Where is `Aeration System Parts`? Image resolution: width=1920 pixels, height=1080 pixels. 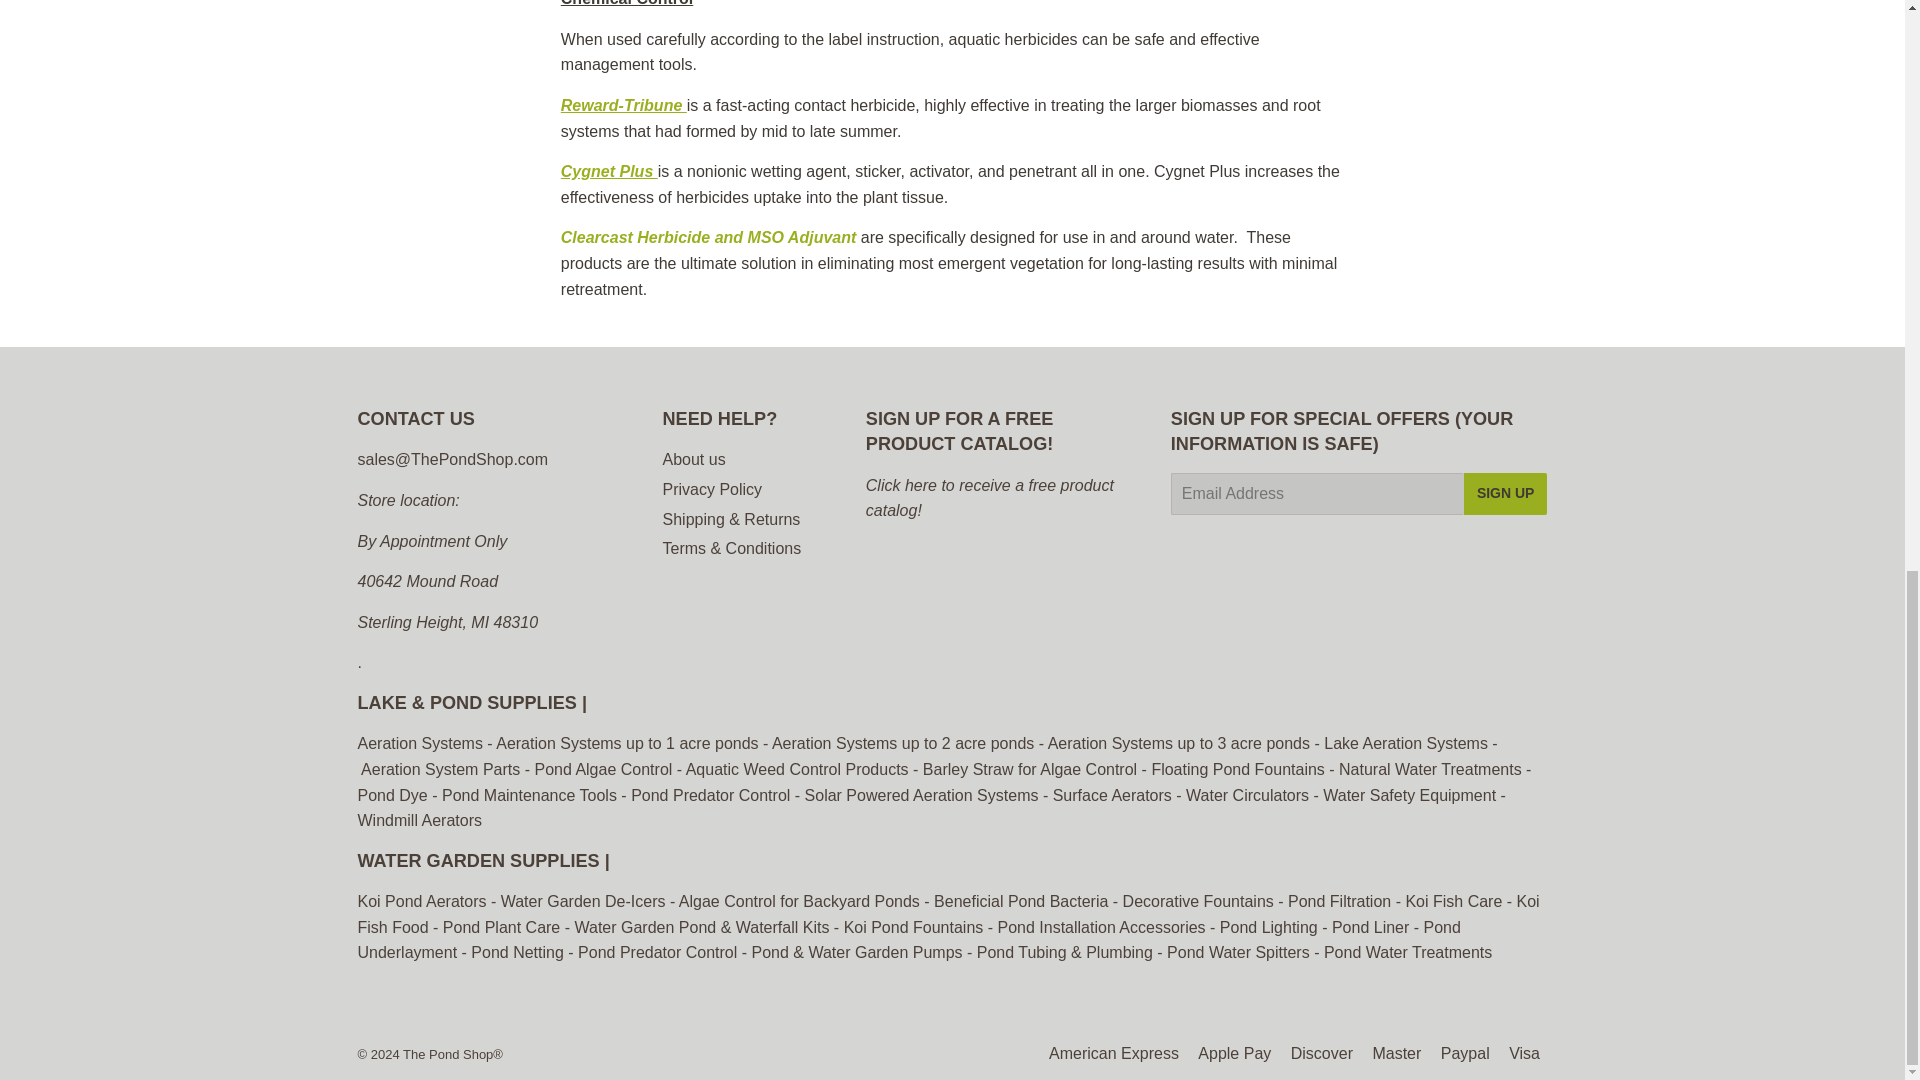 Aeration System Parts is located at coordinates (440, 769).